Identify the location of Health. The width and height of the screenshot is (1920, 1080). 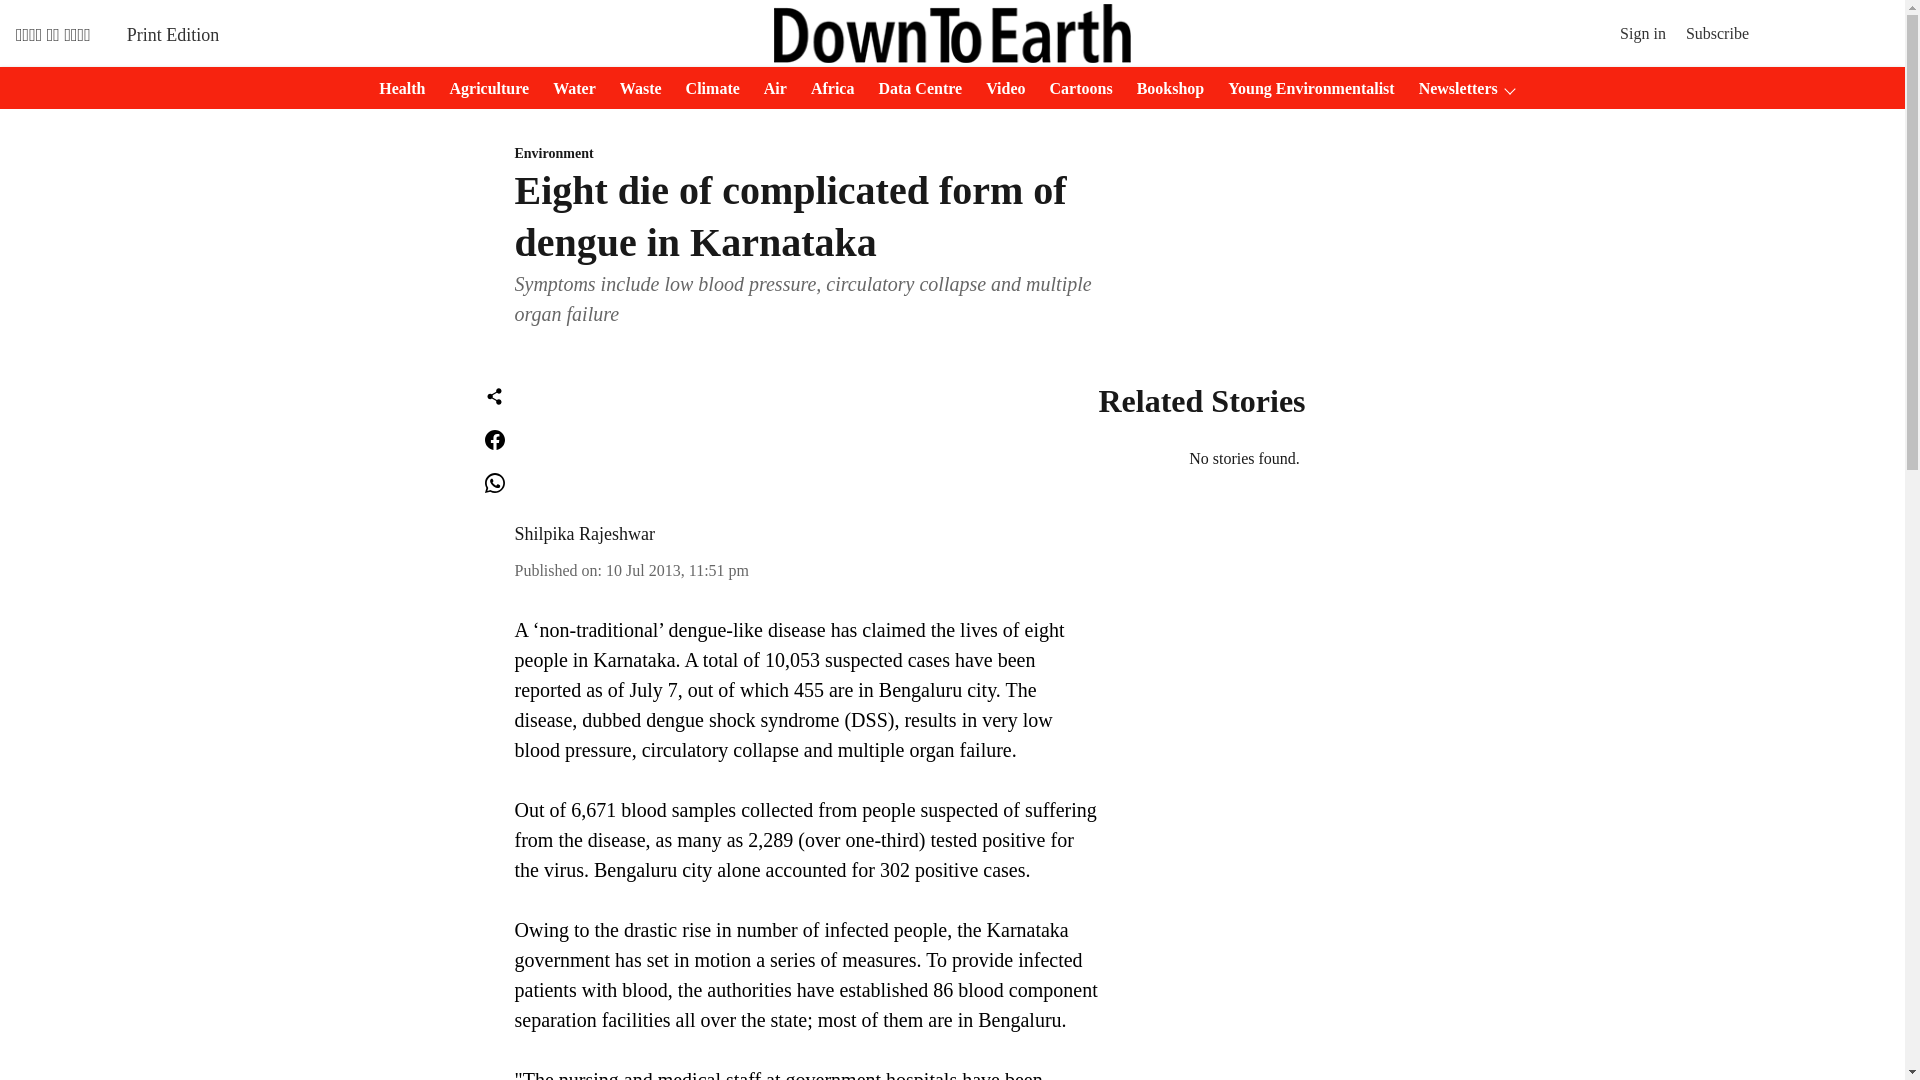
(395, 89).